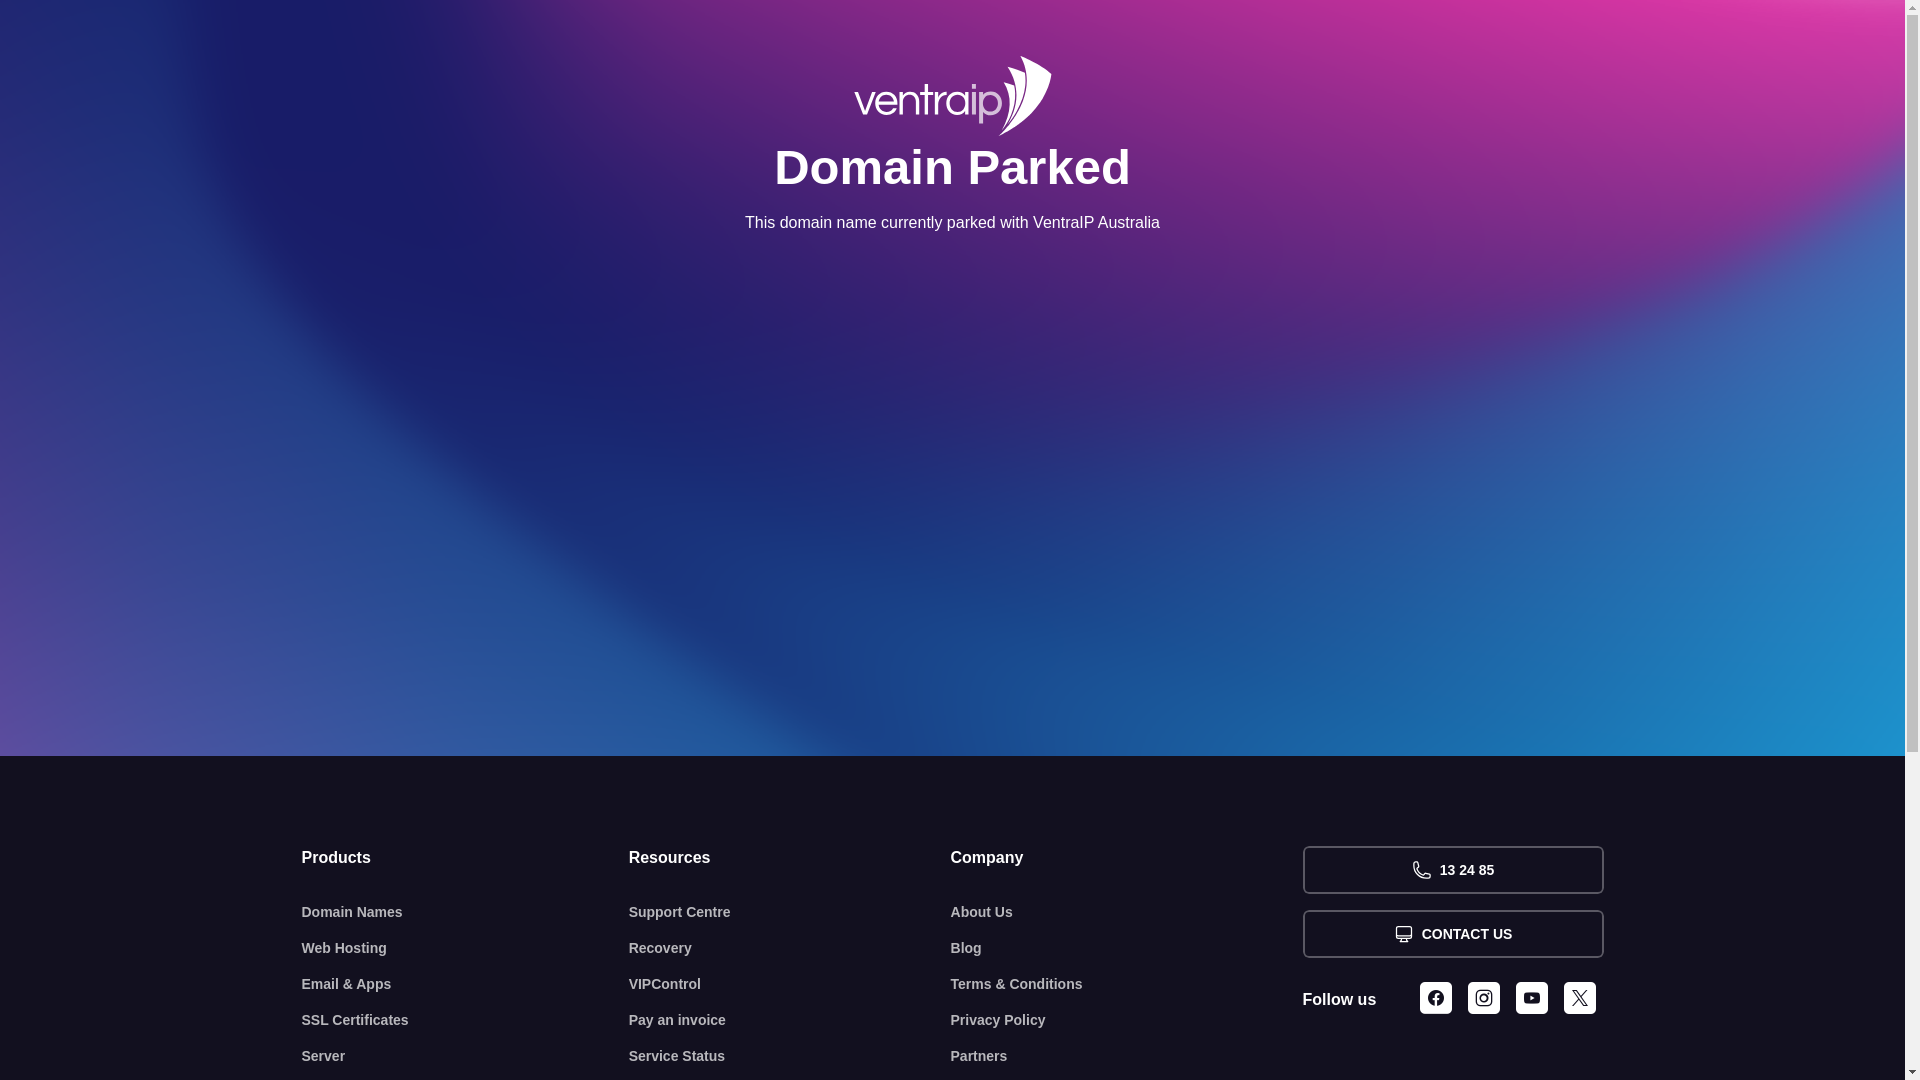 The height and width of the screenshot is (1080, 1920). Describe the element at coordinates (790, 1020) in the screenshot. I see `Pay an invoice` at that location.